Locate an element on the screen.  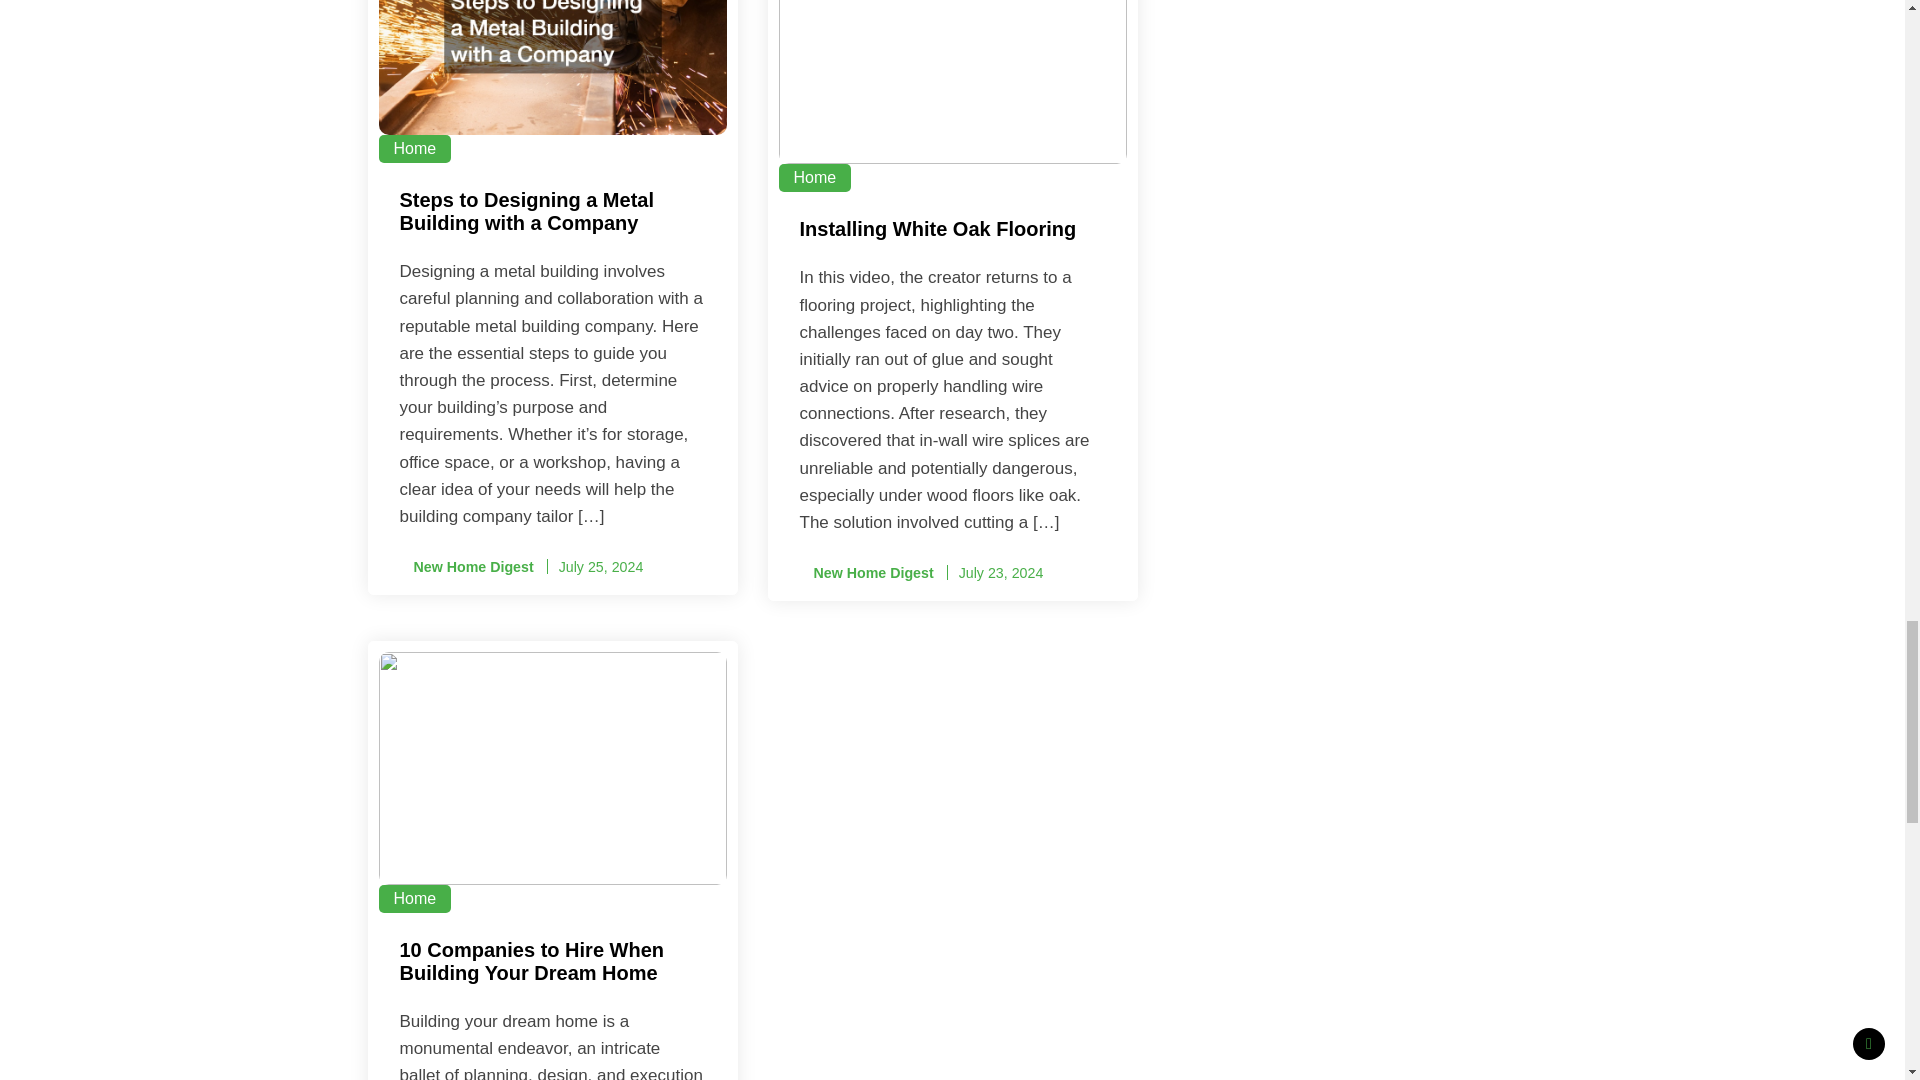
Home is located at coordinates (414, 898).